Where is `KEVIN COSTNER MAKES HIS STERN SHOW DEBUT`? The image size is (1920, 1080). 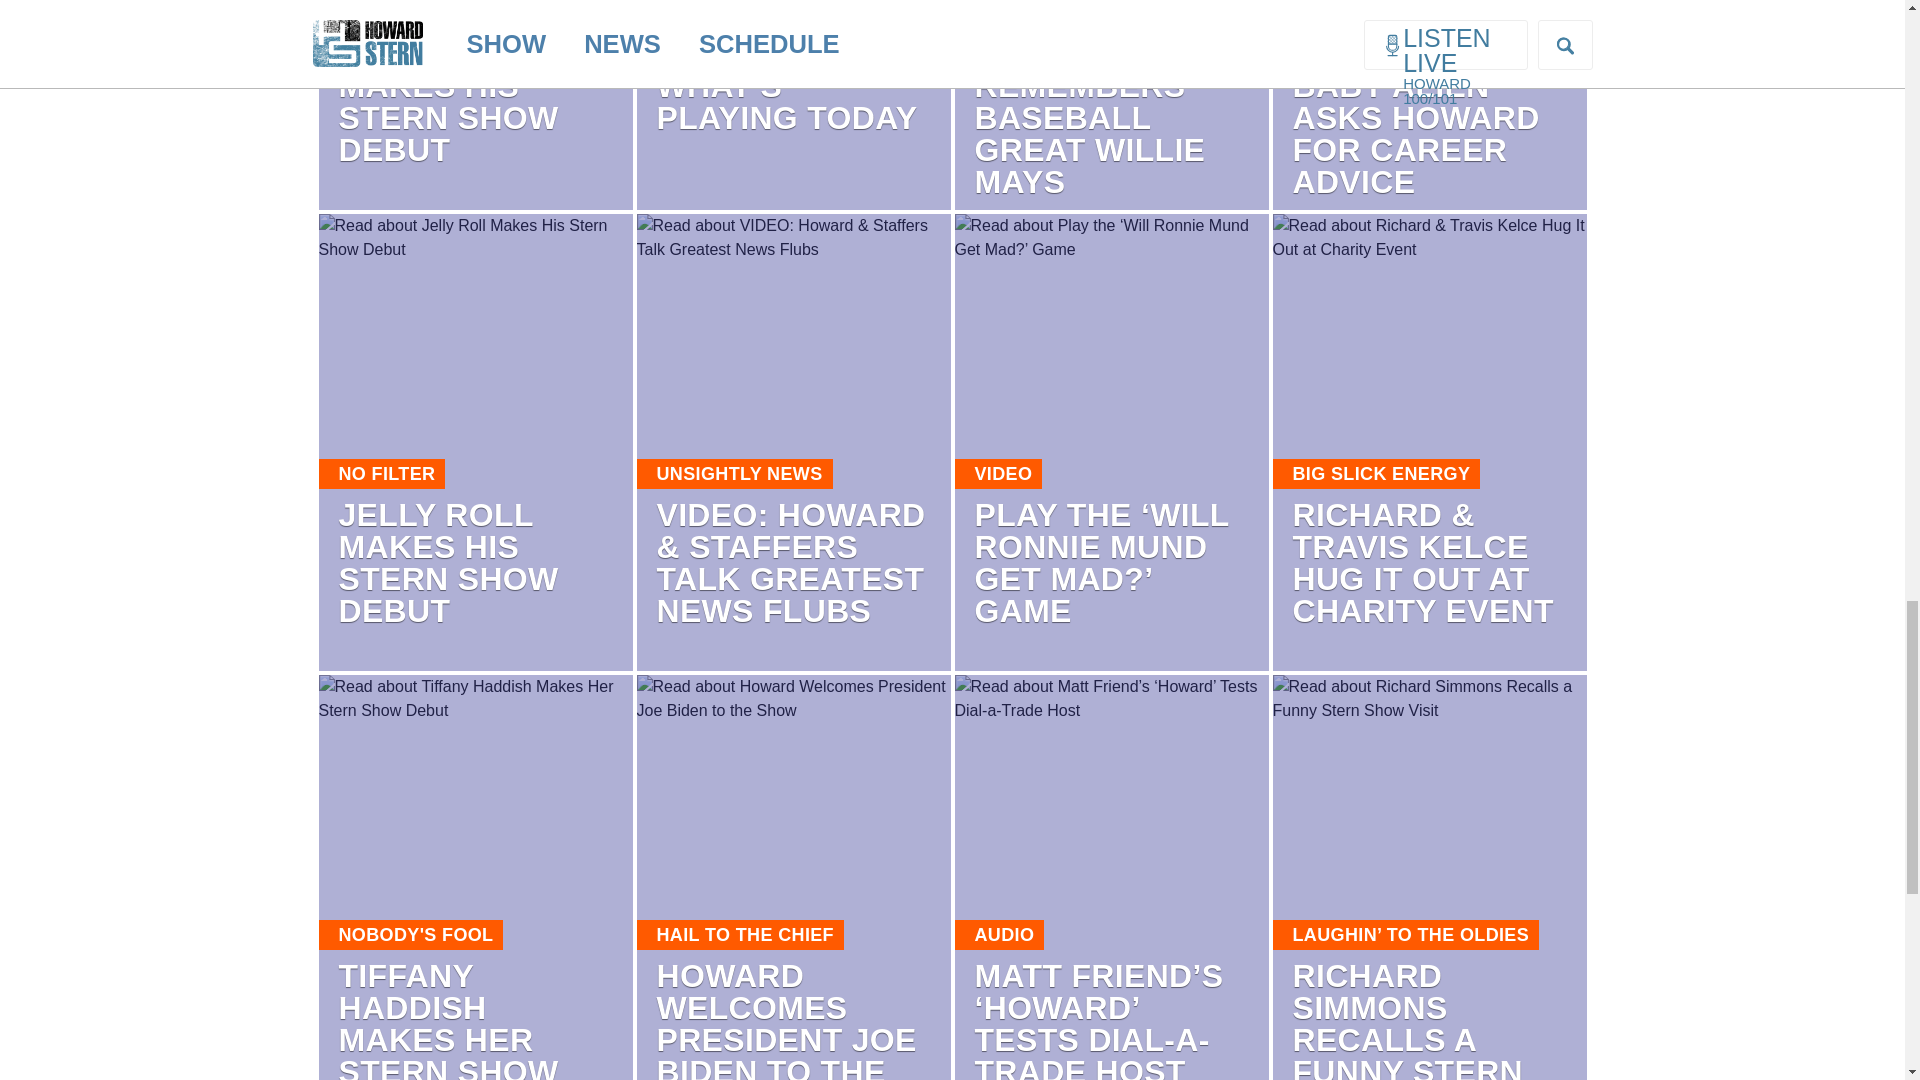 KEVIN COSTNER MAKES HIS STERN SHOW DEBUT is located at coordinates (470, 102).